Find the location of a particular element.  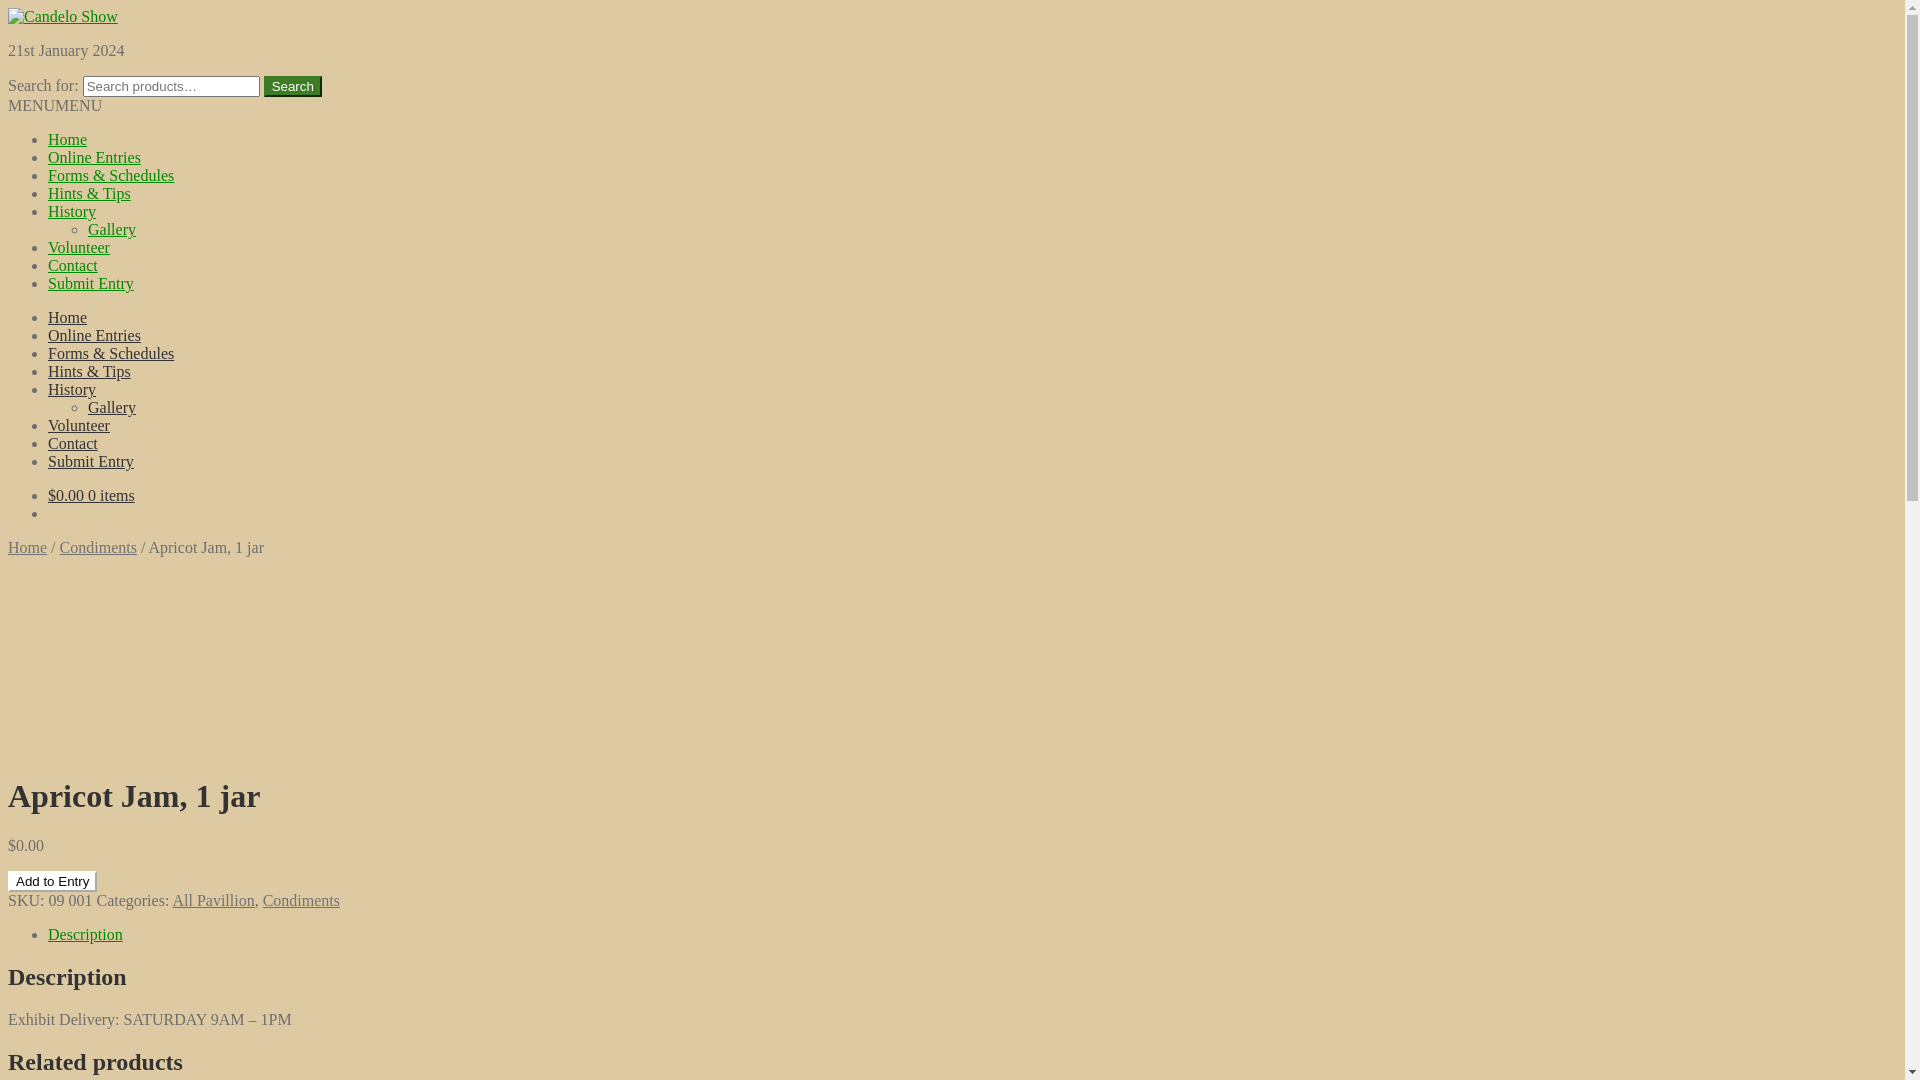

Gallery is located at coordinates (112, 230).